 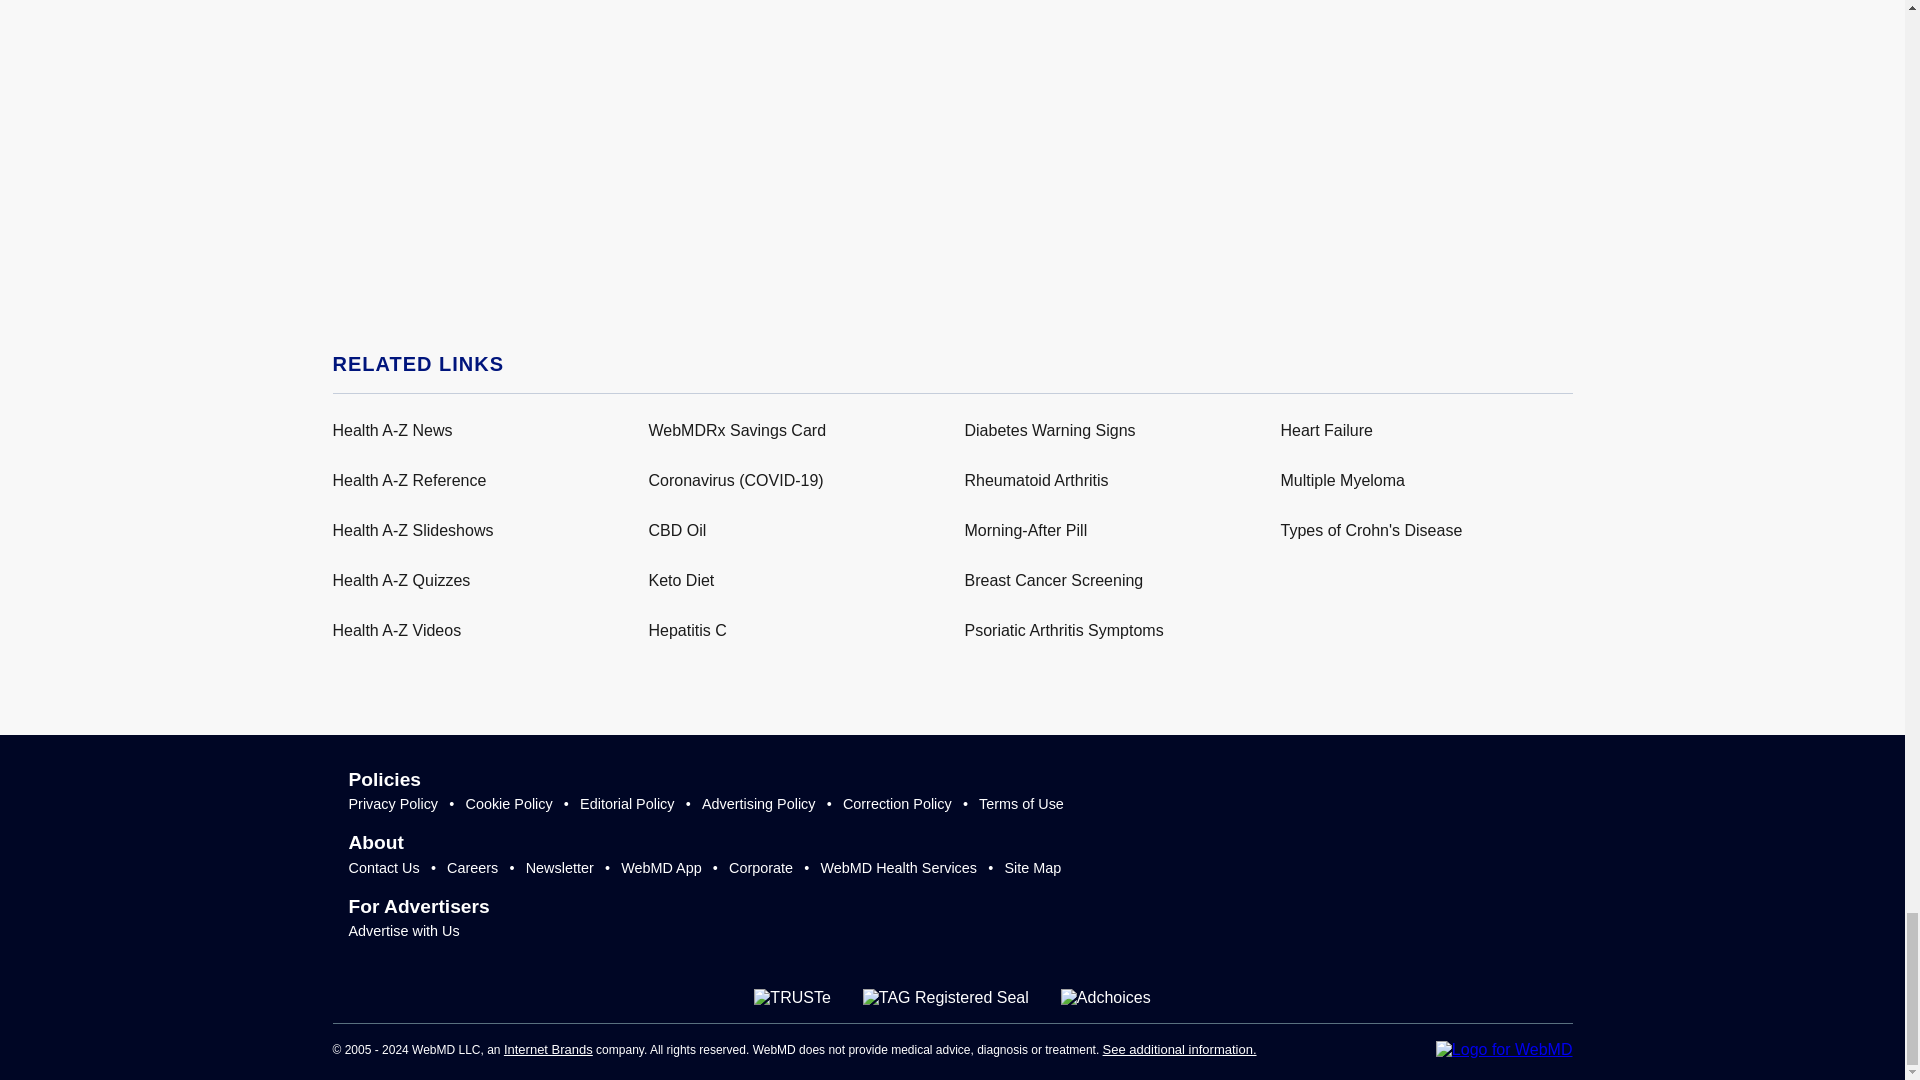 I want to click on TRUSTe Privacy Certification, so click(x=792, y=998).